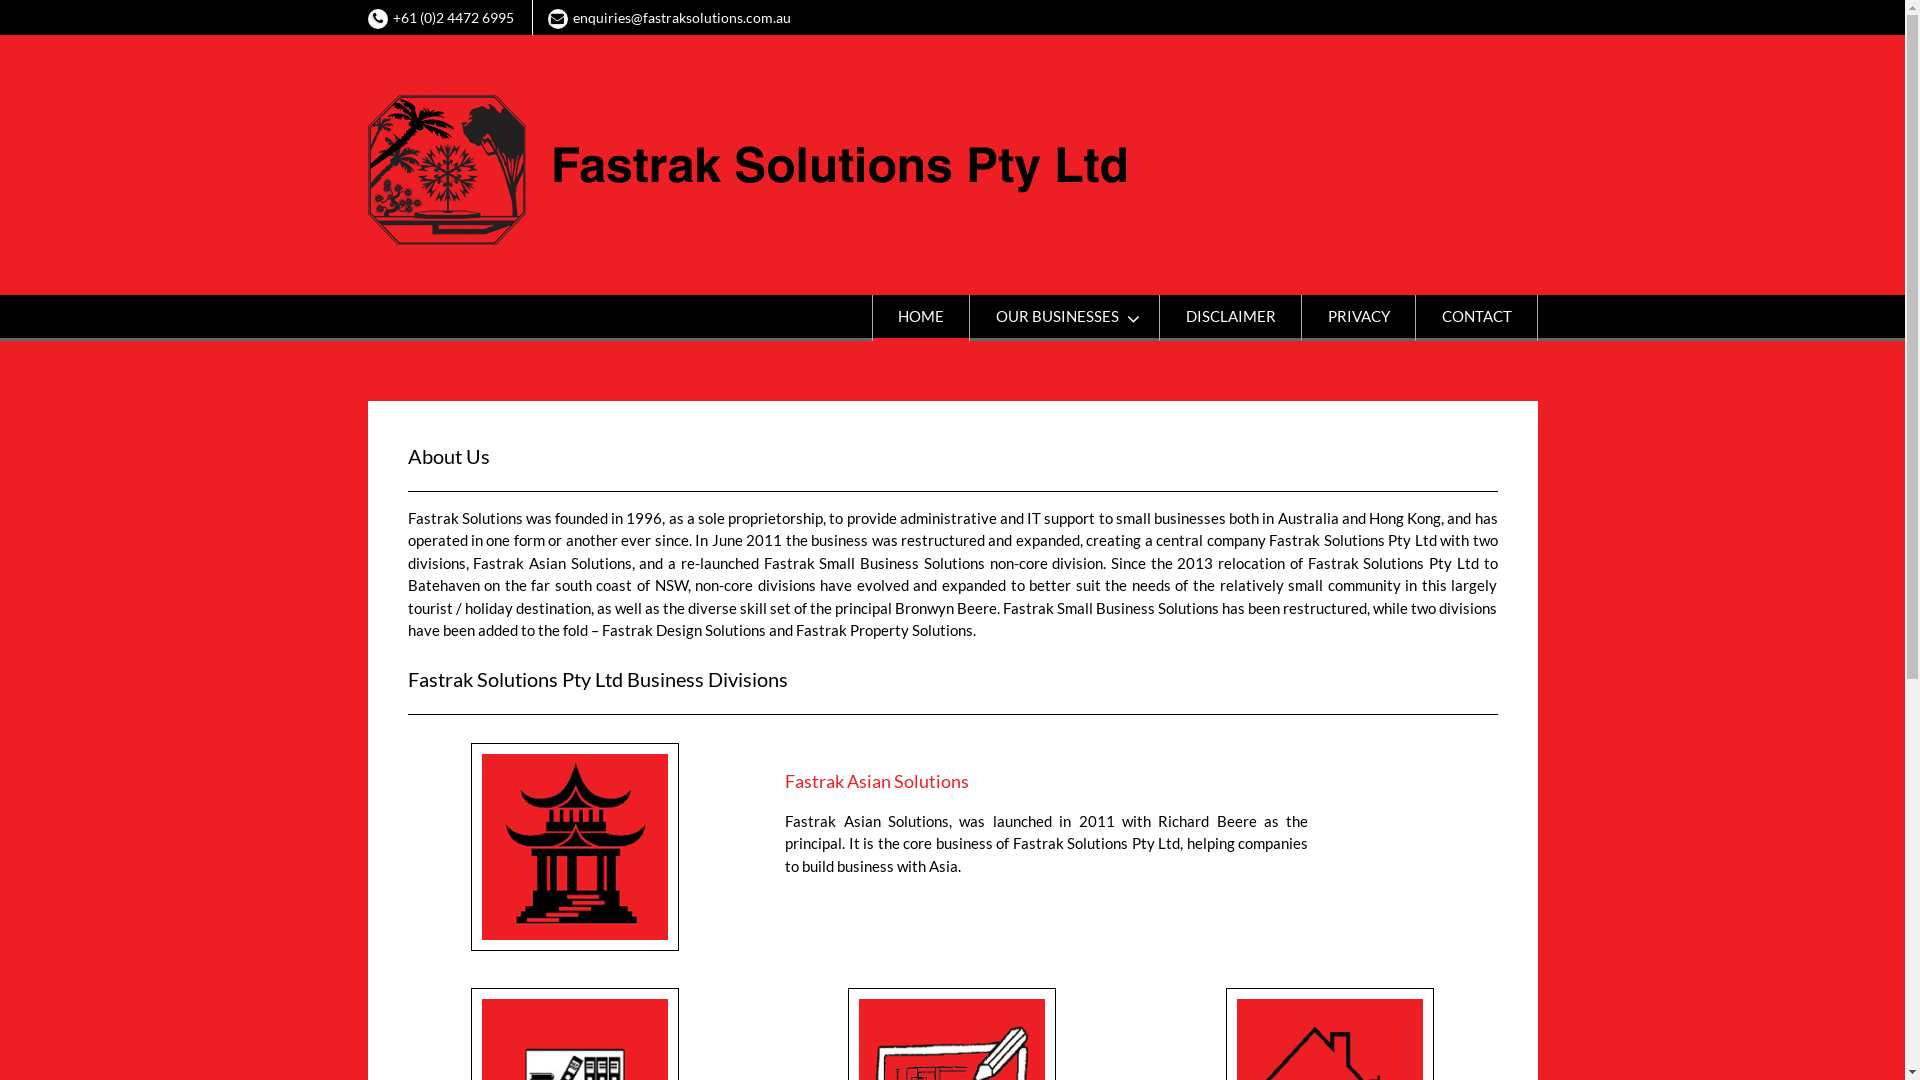  I want to click on DISCLAIMER, so click(1230, 318).